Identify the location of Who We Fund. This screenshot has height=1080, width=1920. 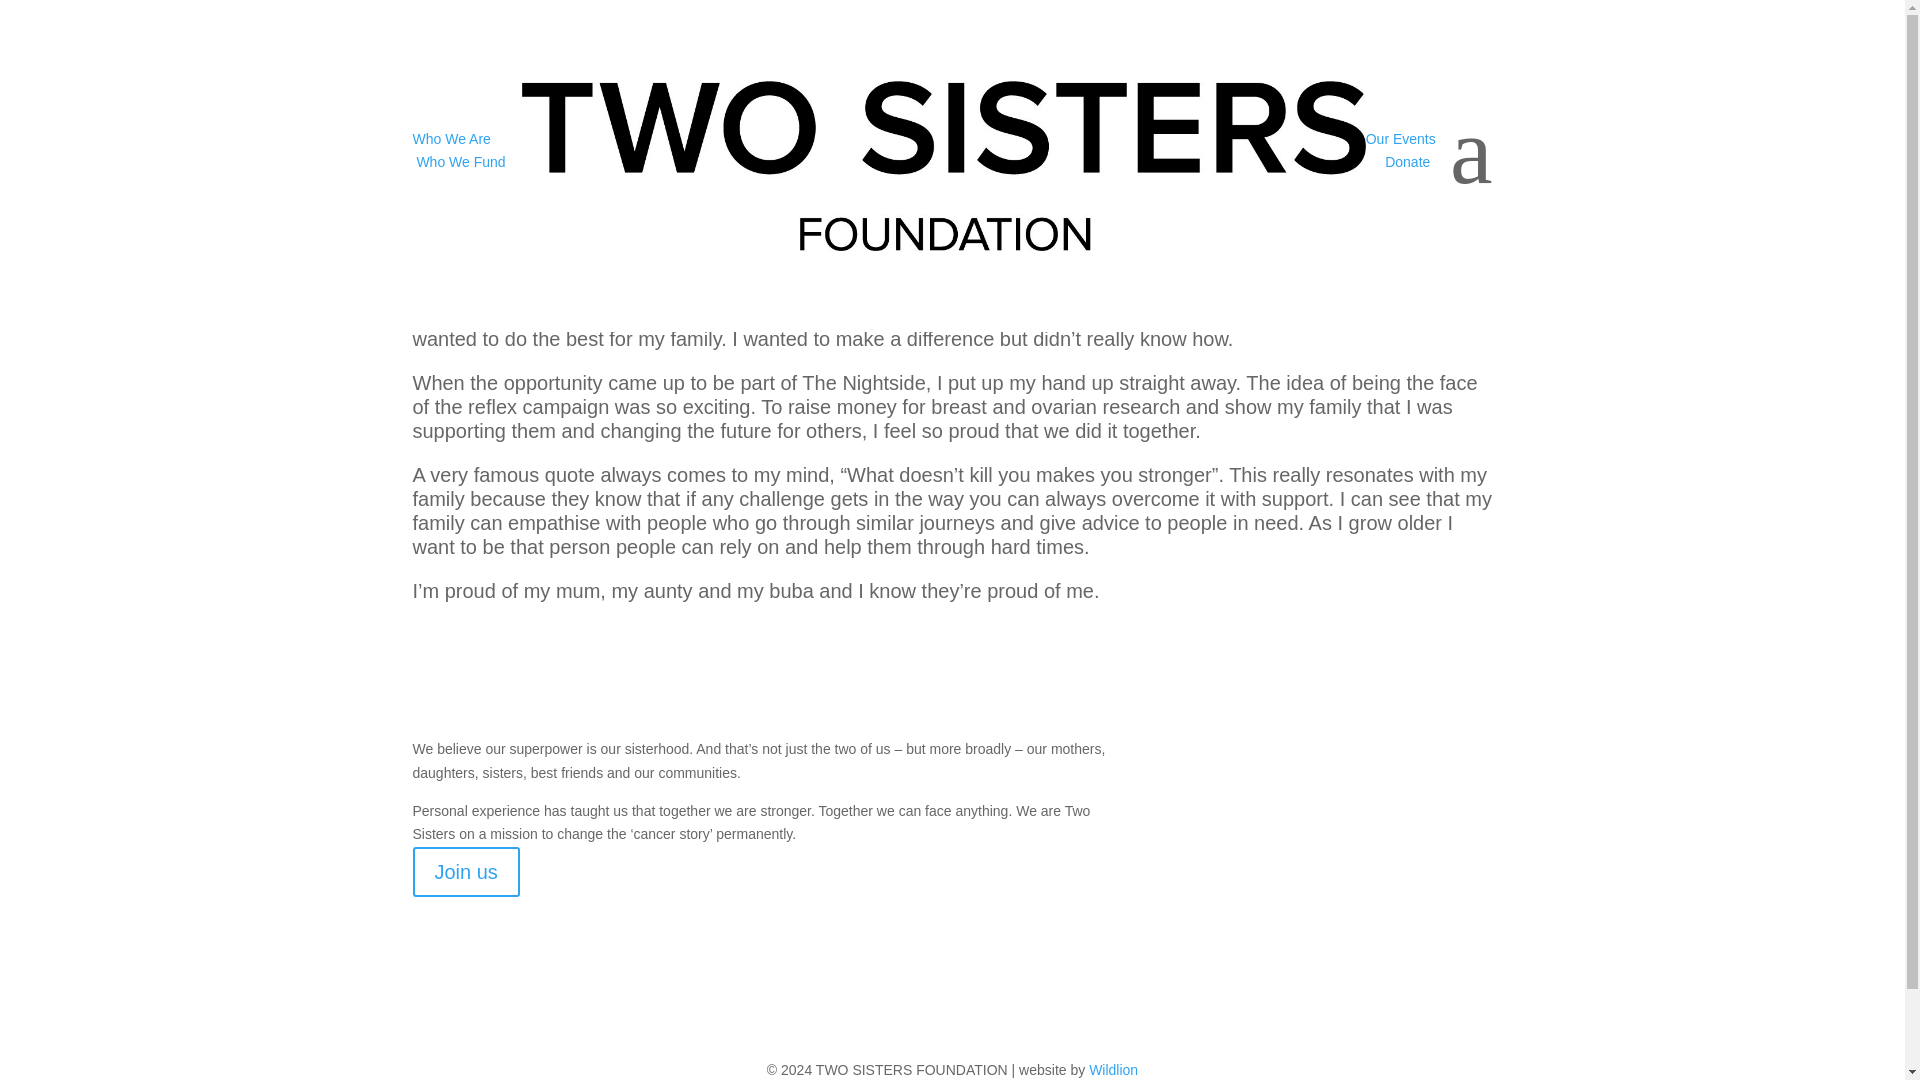
(460, 162).